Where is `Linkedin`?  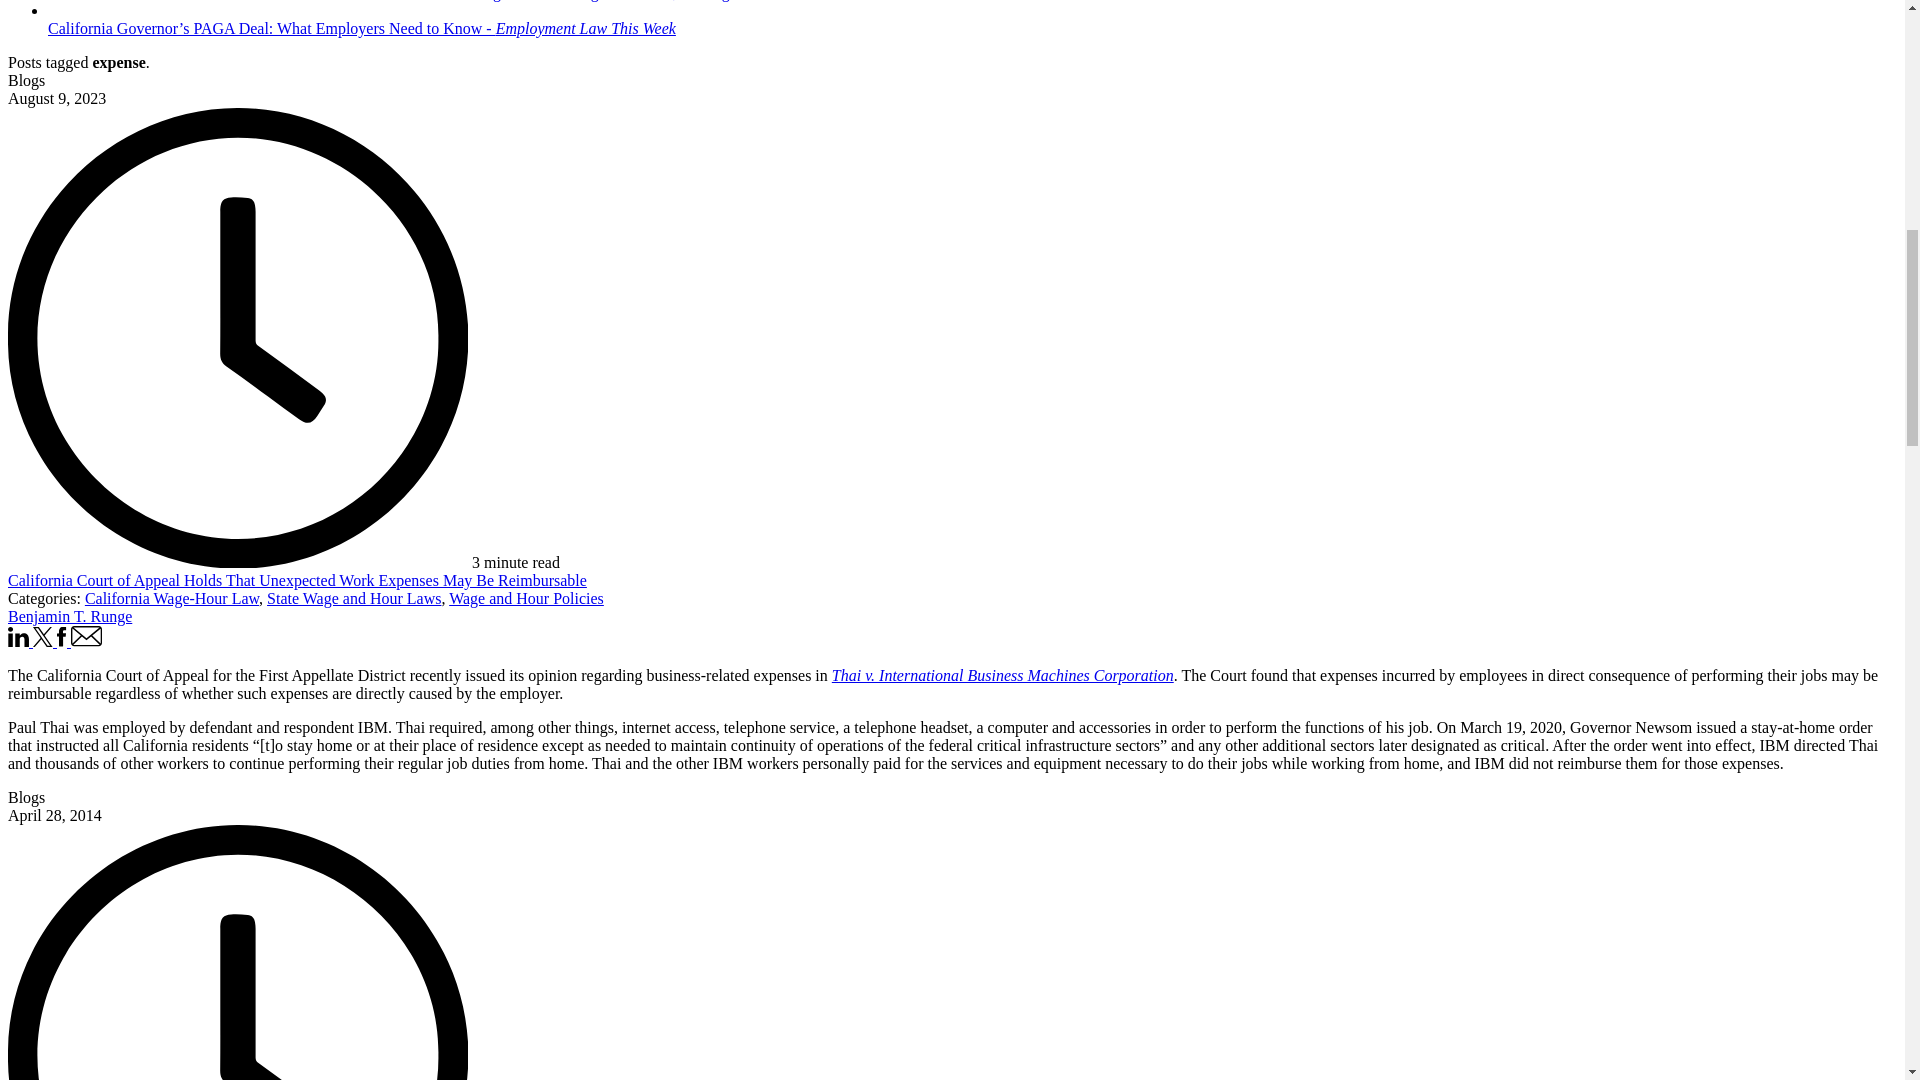
Linkedin is located at coordinates (20, 641).